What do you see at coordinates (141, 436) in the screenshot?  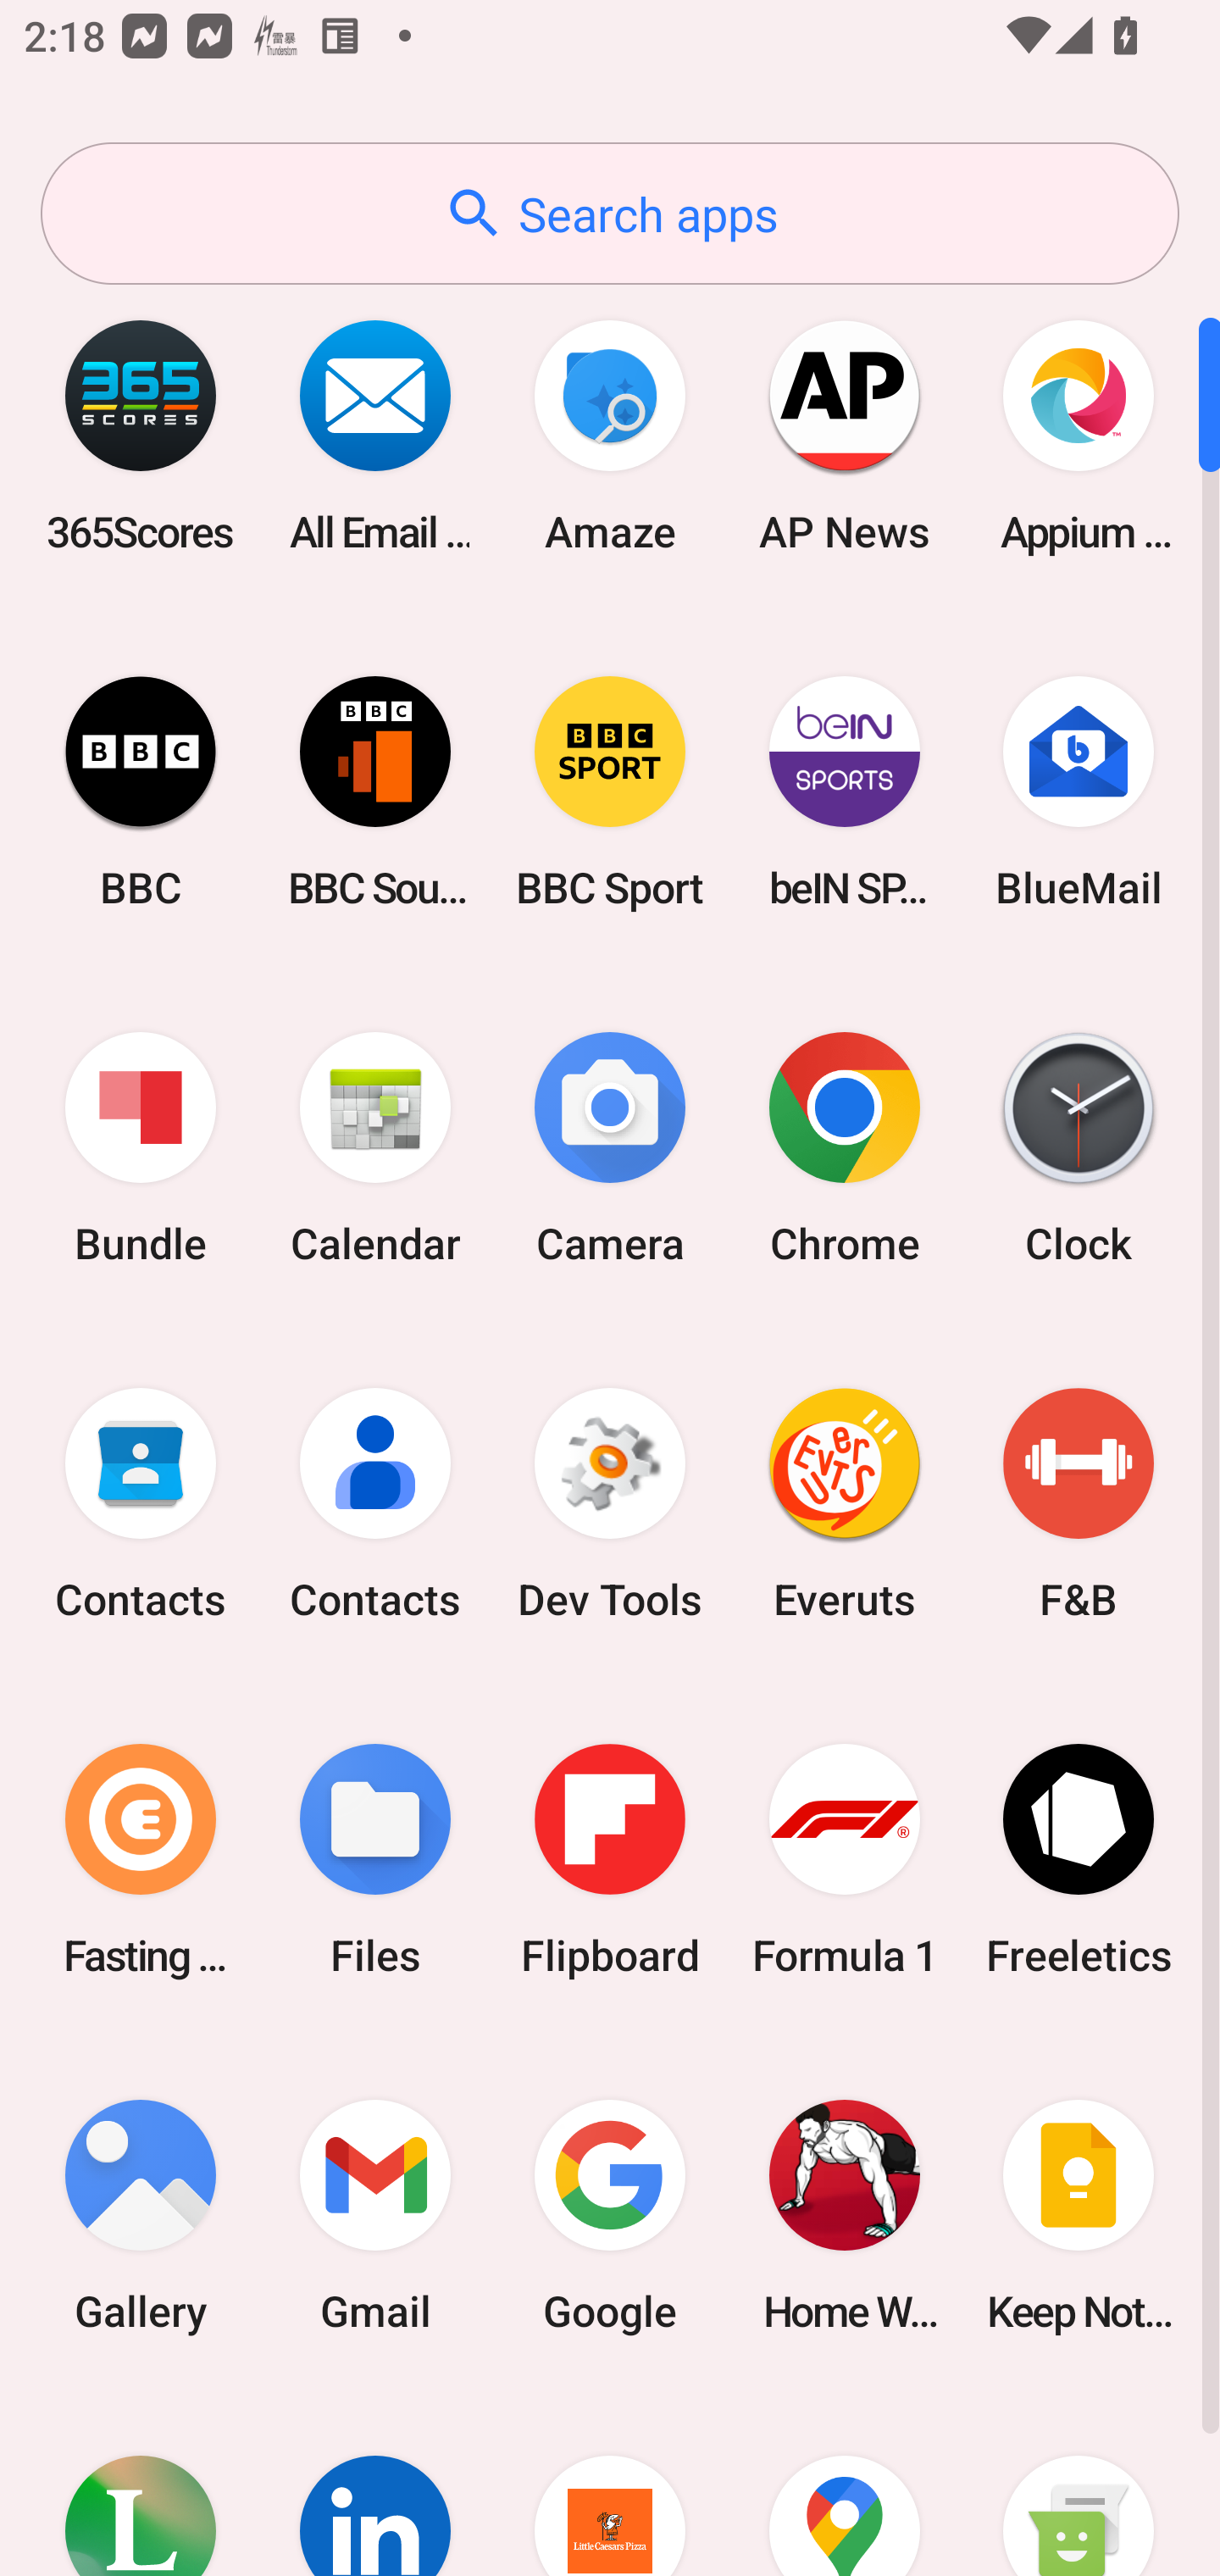 I see `365Scores` at bounding box center [141, 436].